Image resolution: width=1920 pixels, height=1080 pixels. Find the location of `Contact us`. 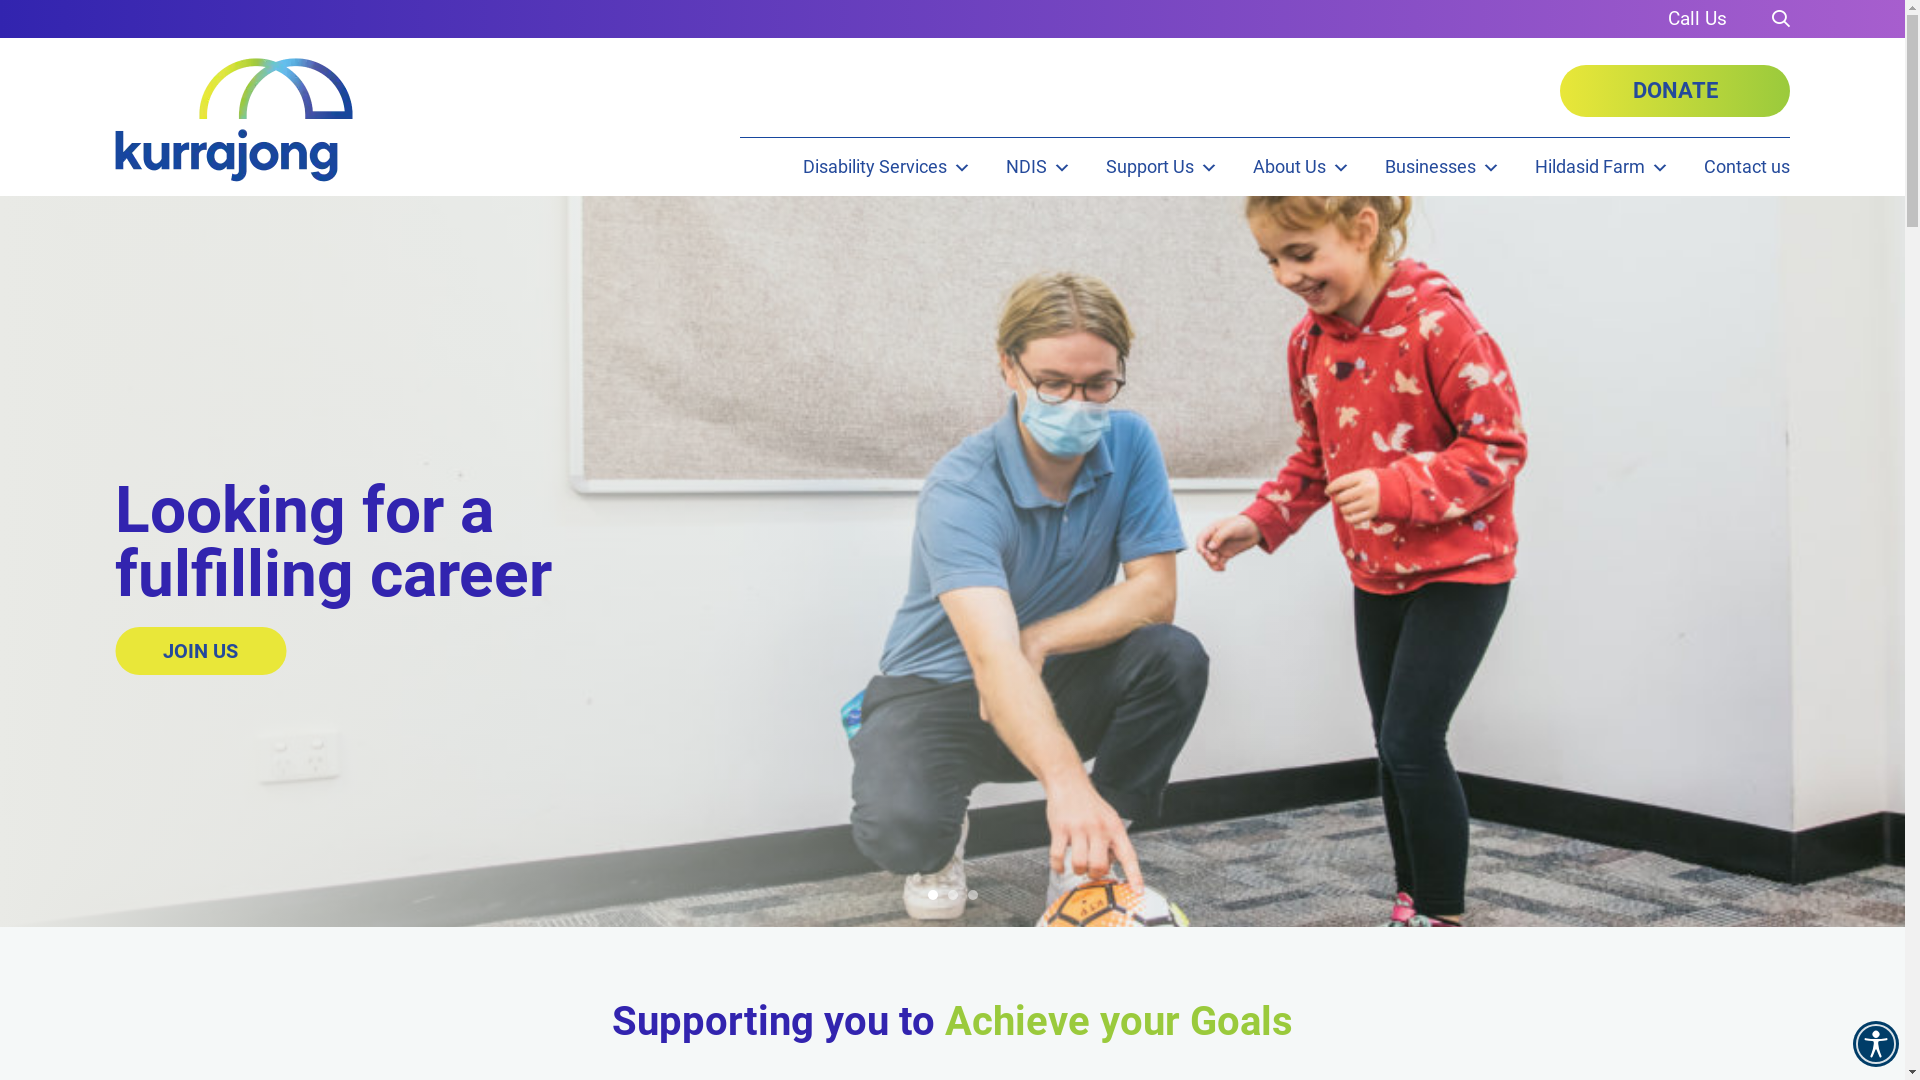

Contact us is located at coordinates (1747, 167).